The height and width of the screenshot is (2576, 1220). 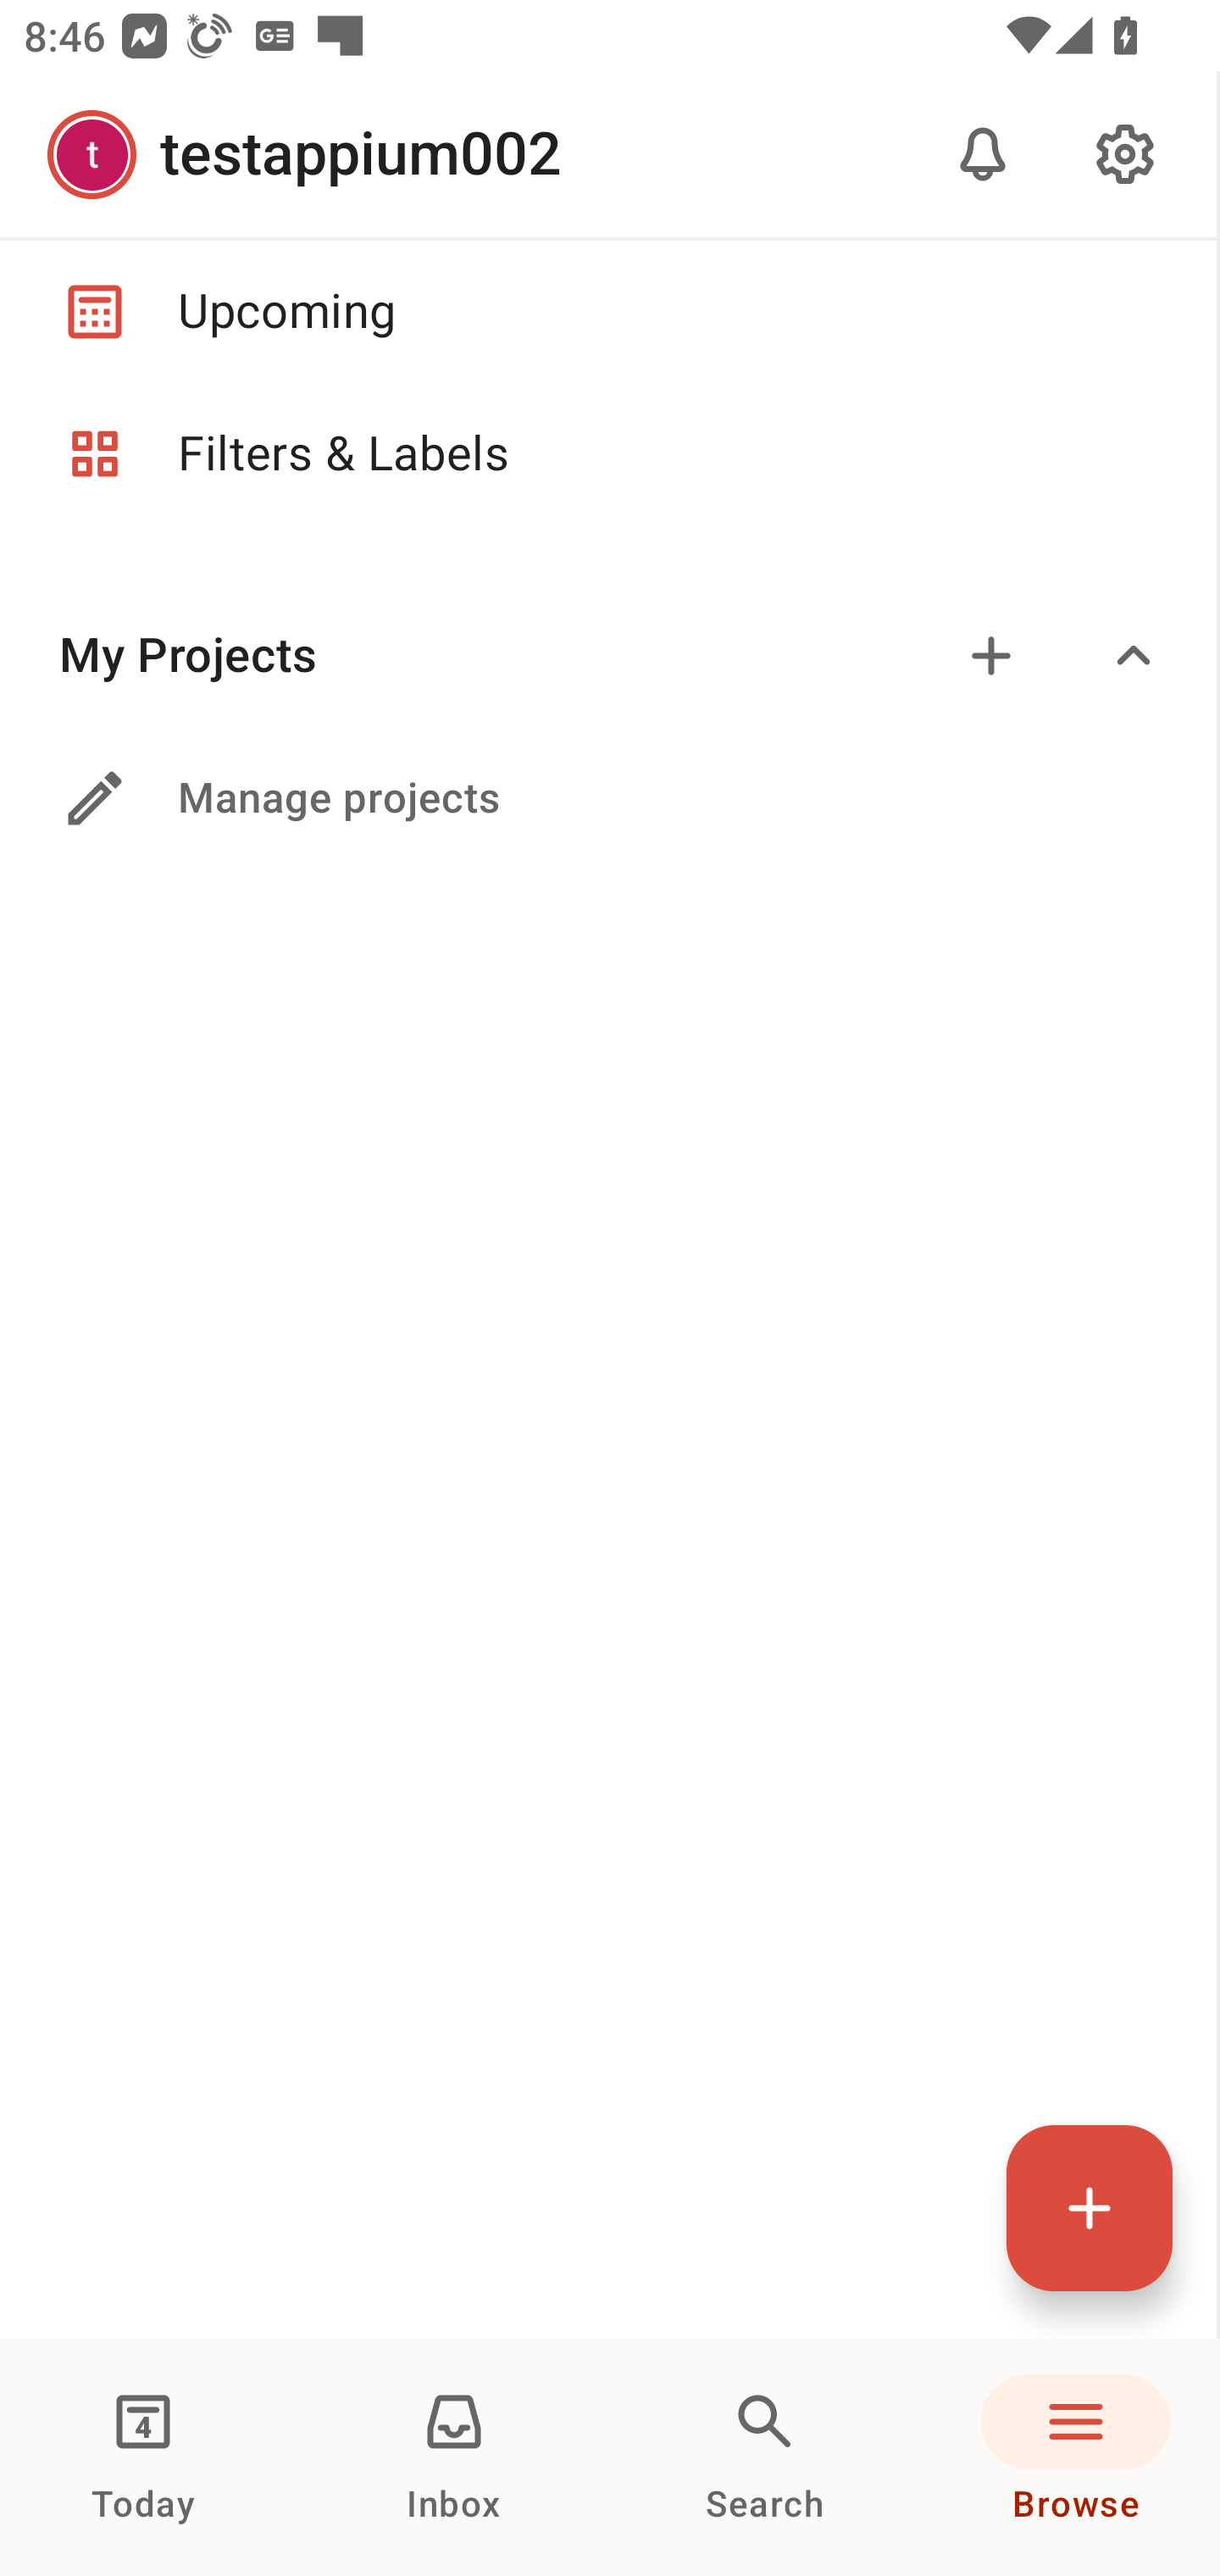 I want to click on Inbox, so click(x=454, y=2457).